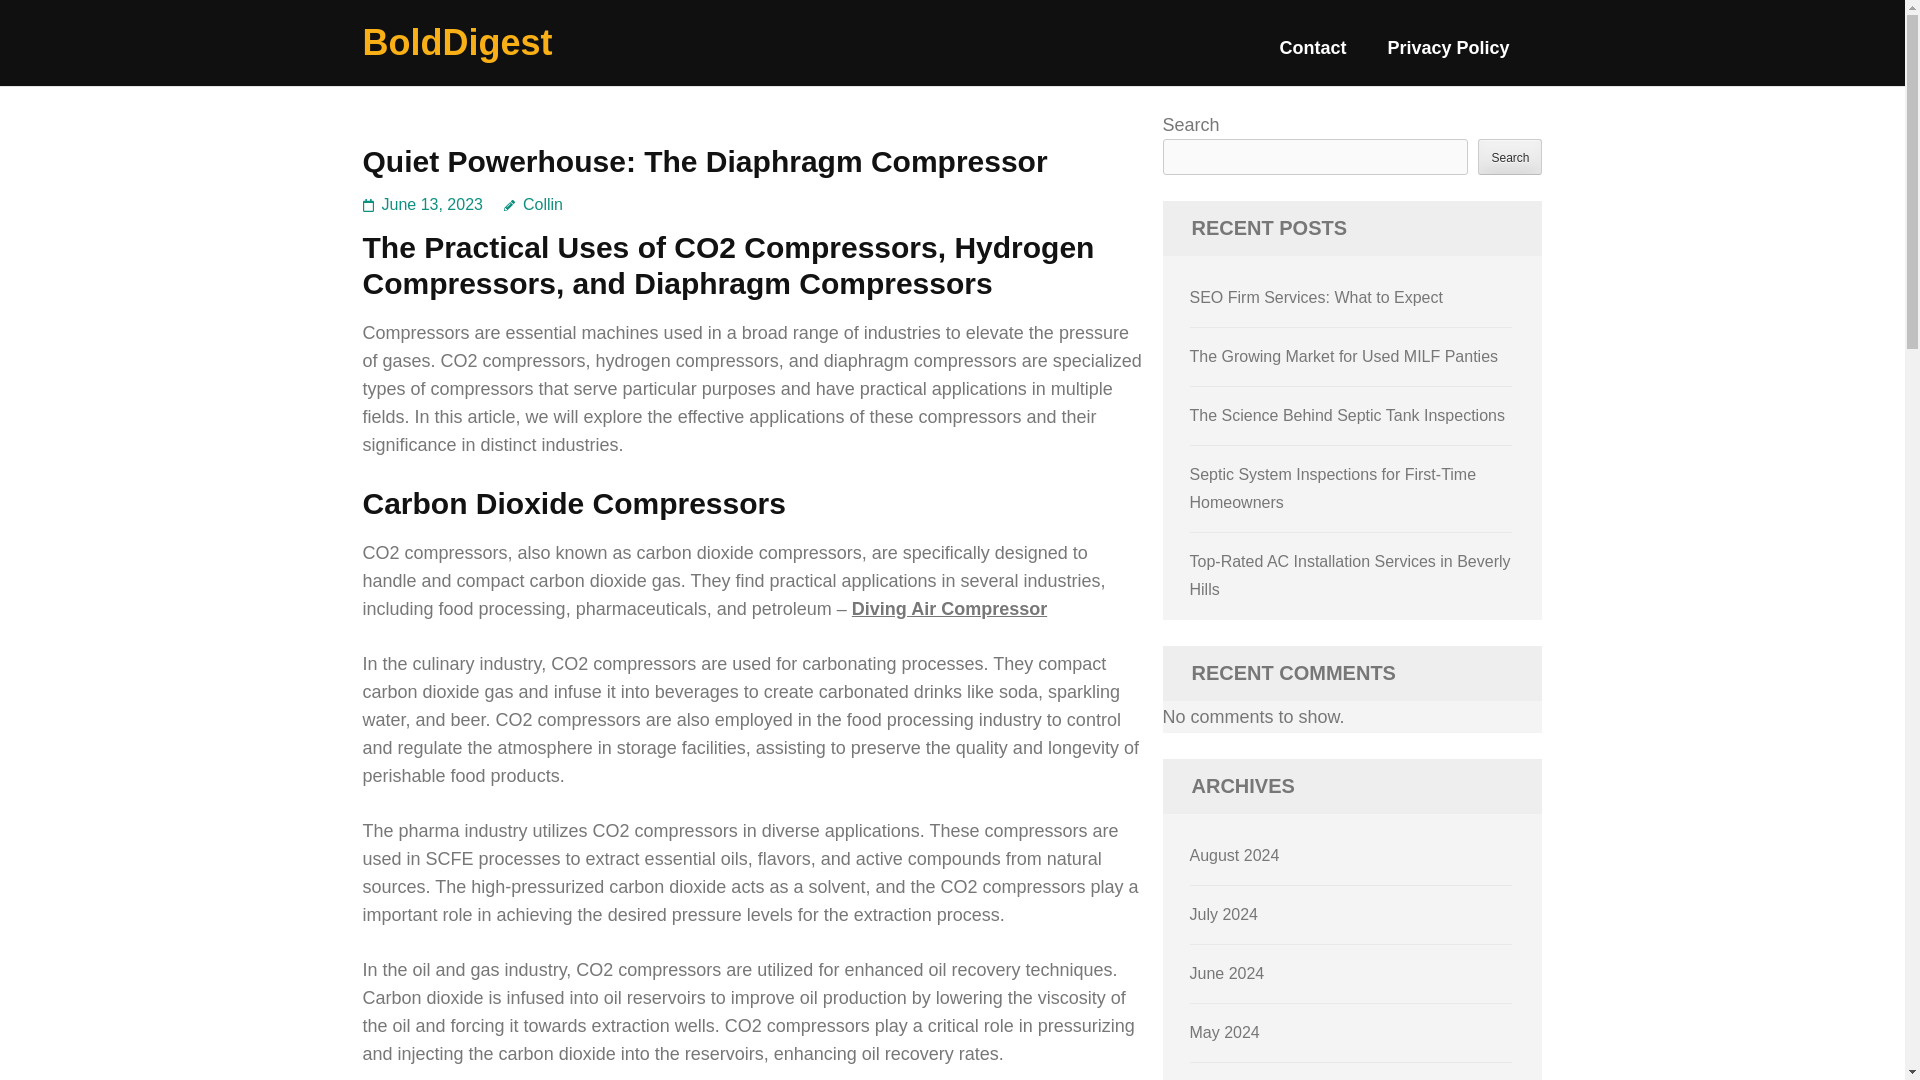 The image size is (1920, 1080). I want to click on June 13, 2023, so click(432, 204).